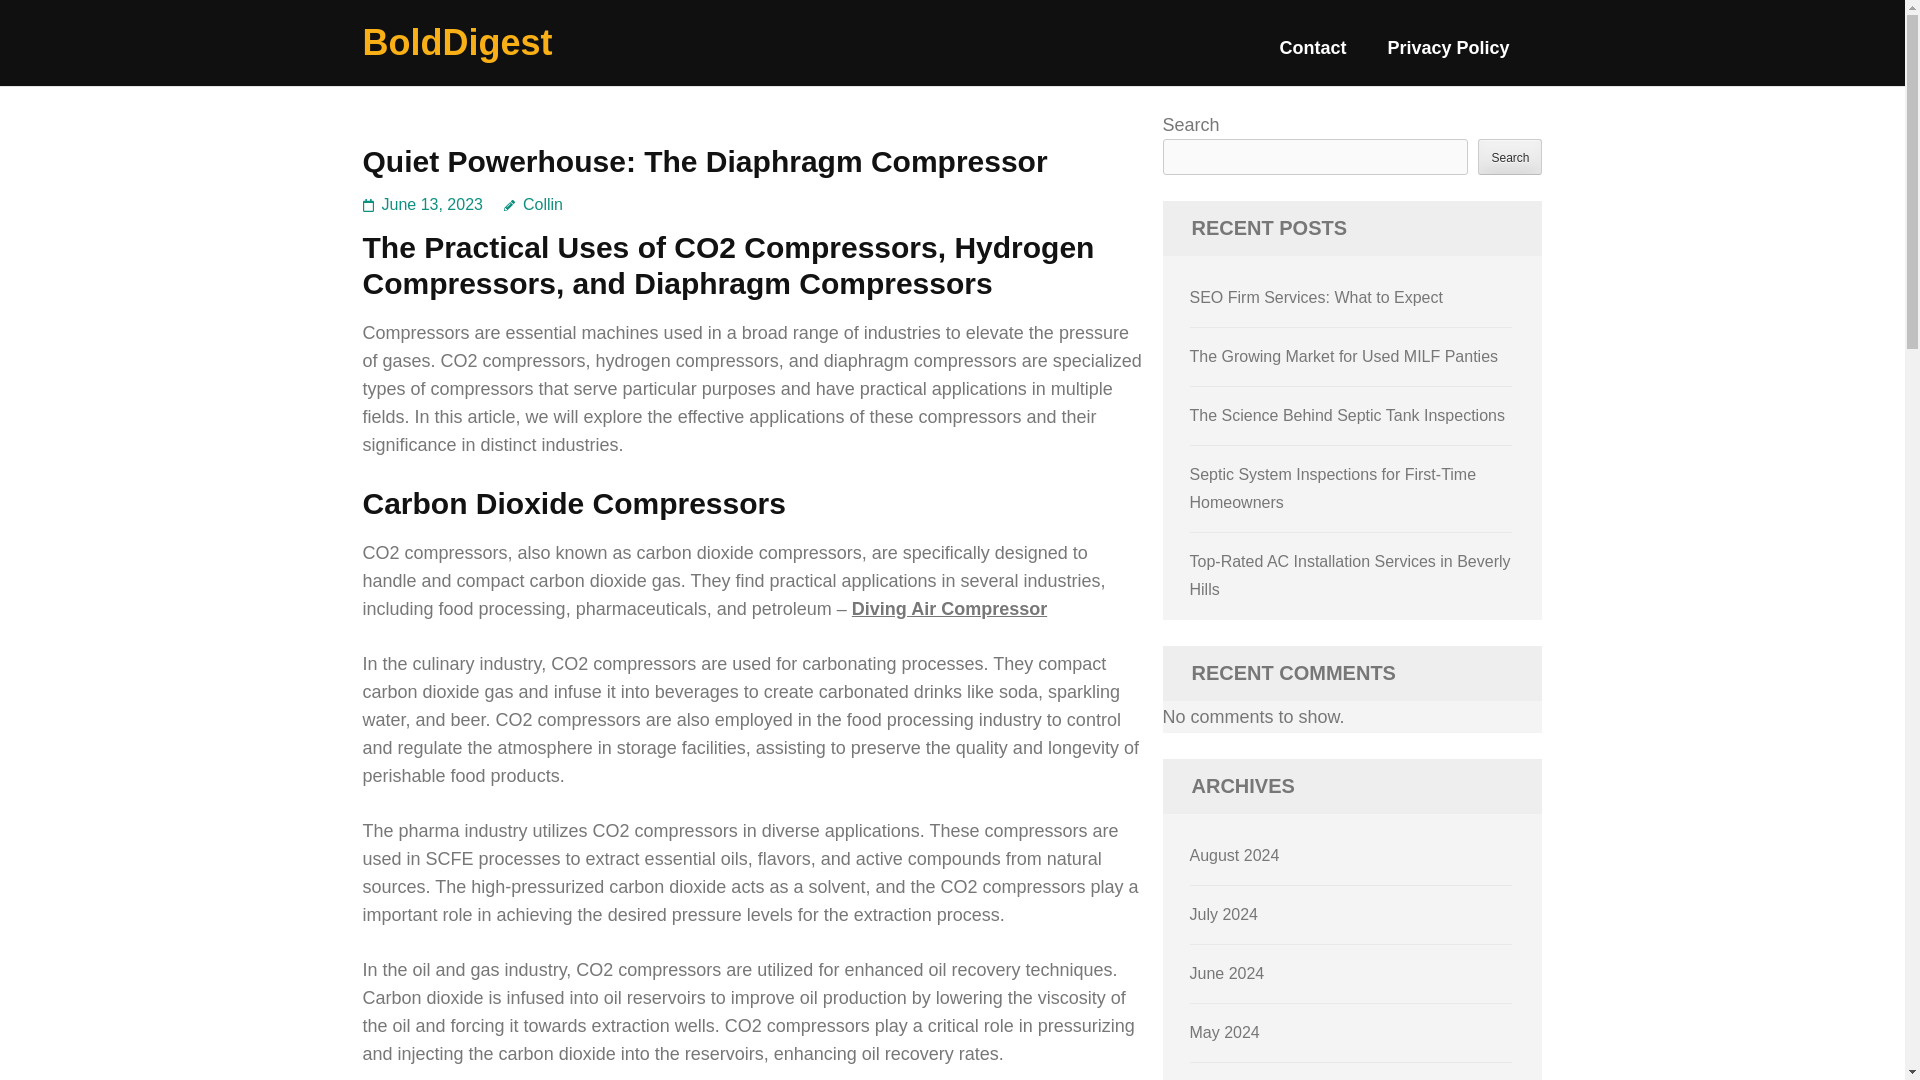 The image size is (1920, 1080). I want to click on June 13, 2023, so click(432, 204).